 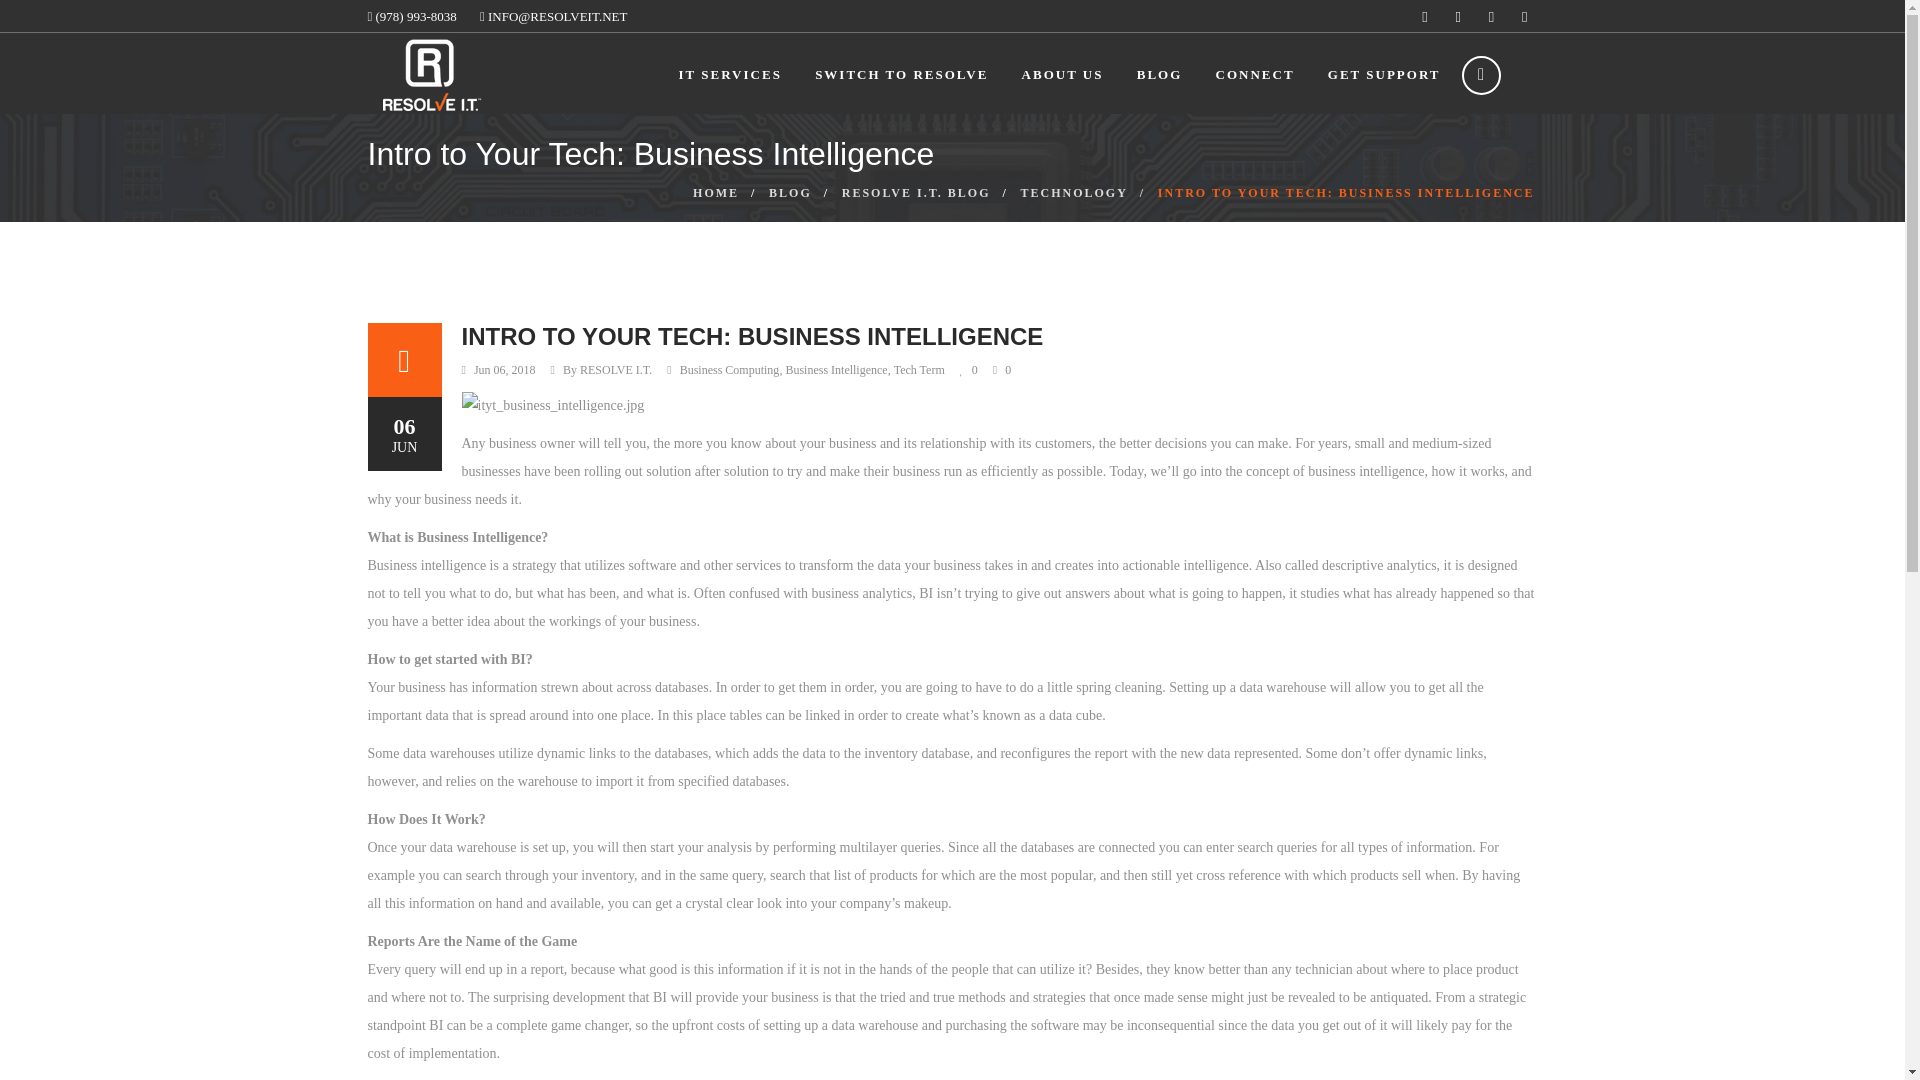 What do you see at coordinates (790, 192) in the screenshot?
I see `BLOG` at bounding box center [790, 192].